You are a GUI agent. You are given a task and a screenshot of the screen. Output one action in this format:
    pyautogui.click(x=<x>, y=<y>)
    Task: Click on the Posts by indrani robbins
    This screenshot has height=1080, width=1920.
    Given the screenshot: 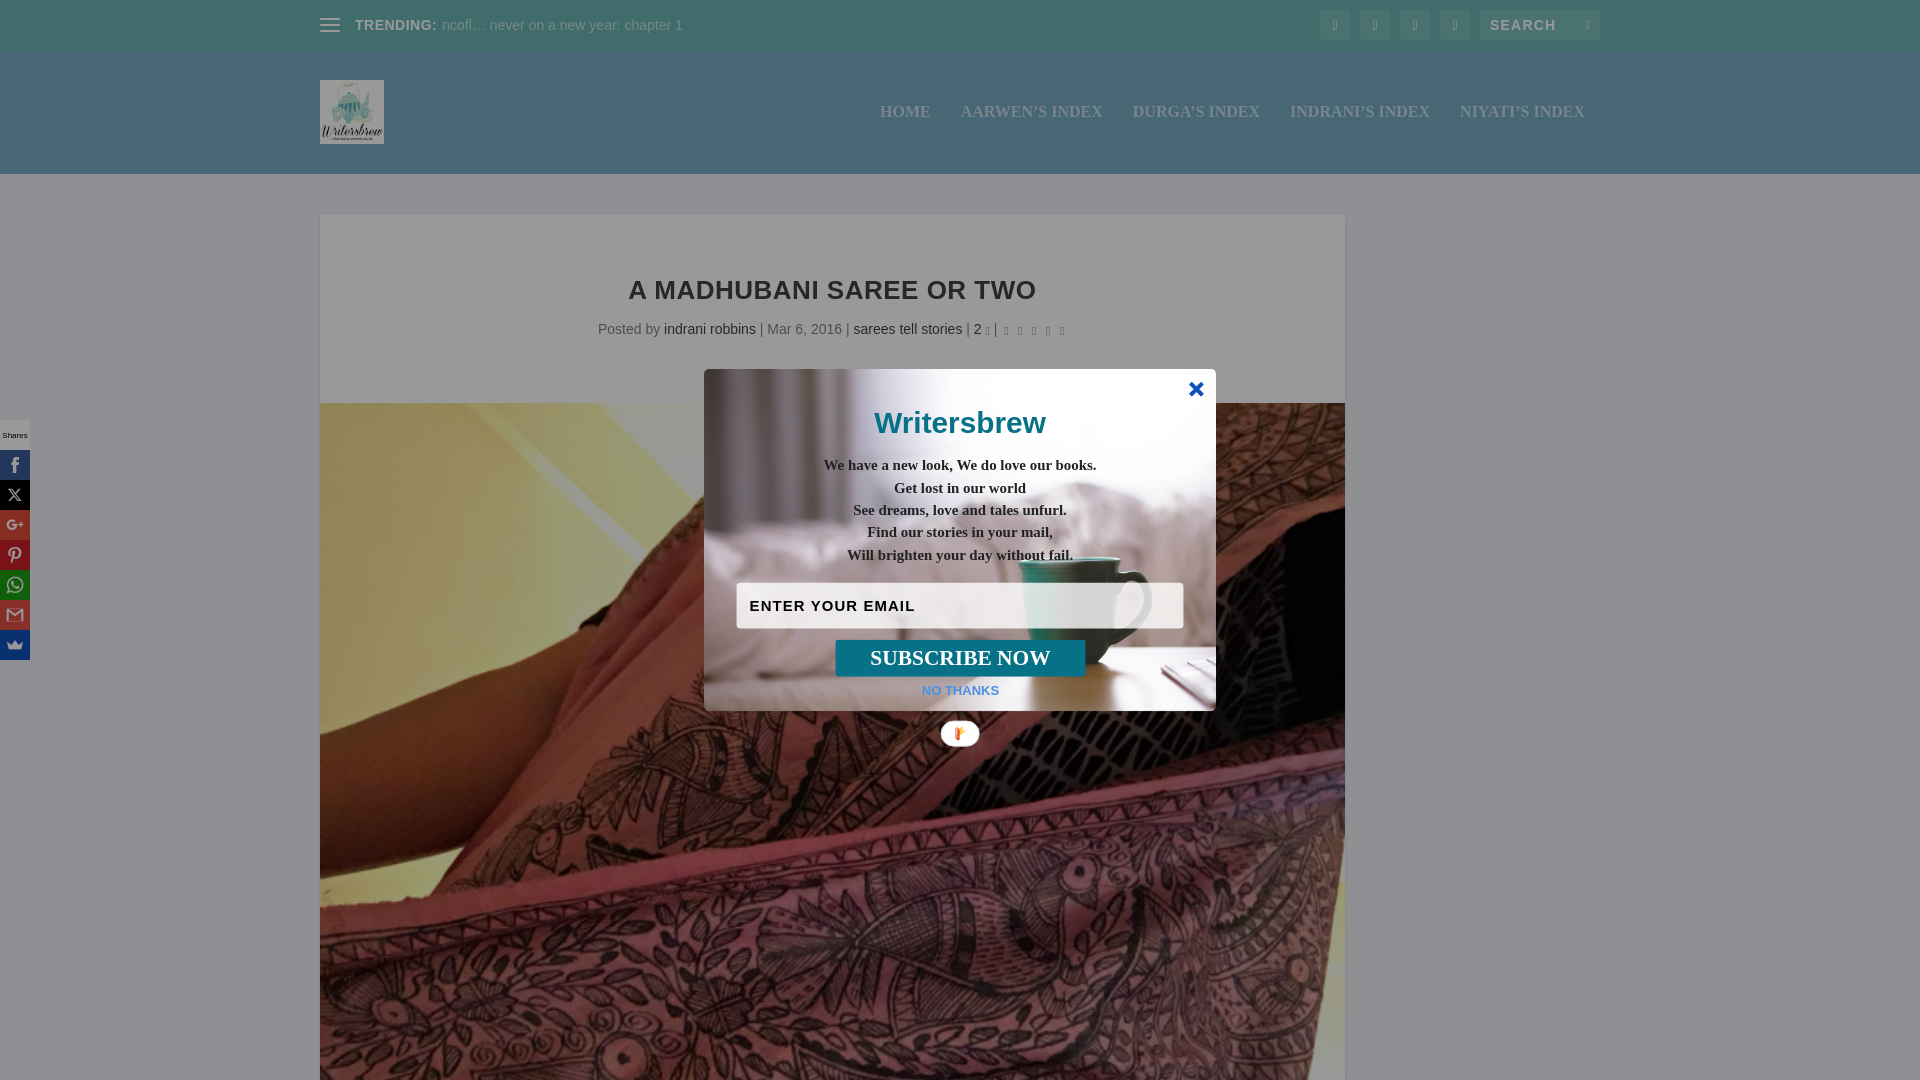 What is the action you would take?
    pyautogui.click(x=710, y=328)
    